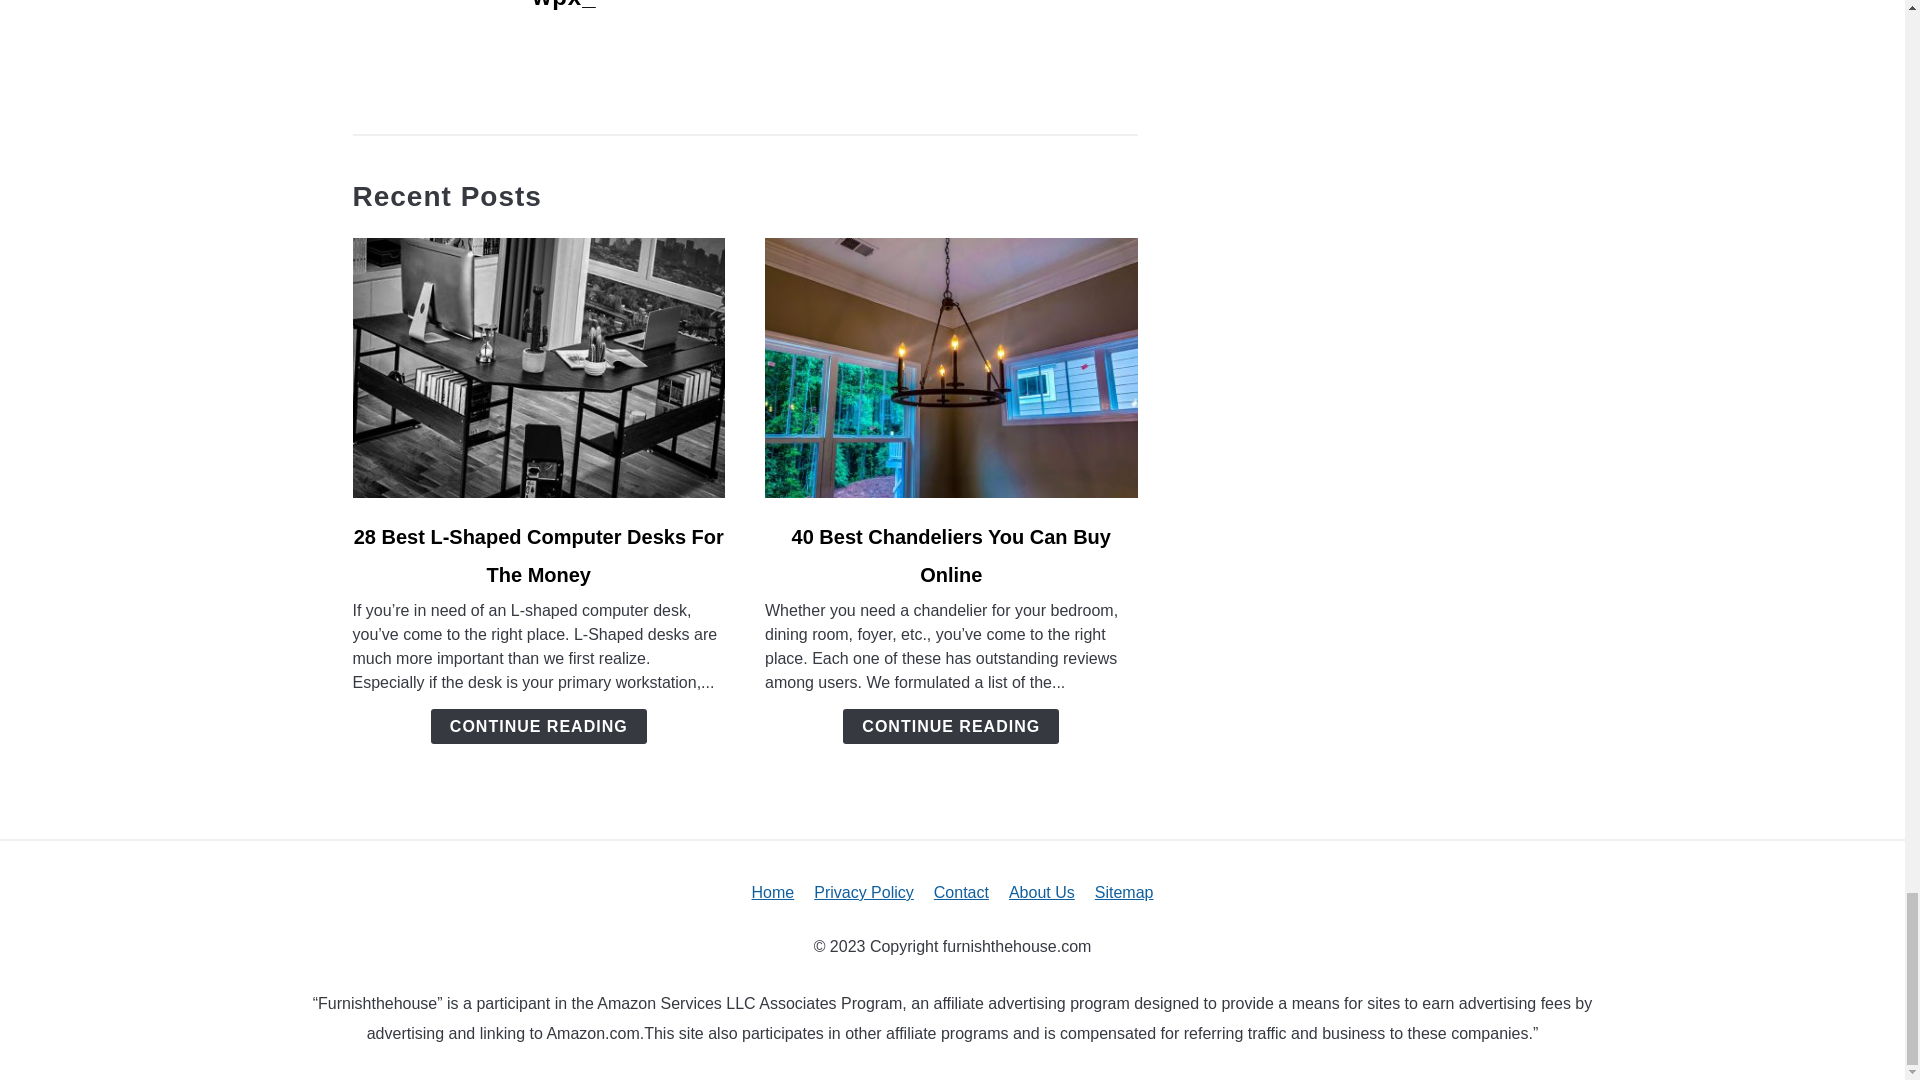 The width and height of the screenshot is (1920, 1080). Describe the element at coordinates (864, 892) in the screenshot. I see `Privacy Policy` at that location.